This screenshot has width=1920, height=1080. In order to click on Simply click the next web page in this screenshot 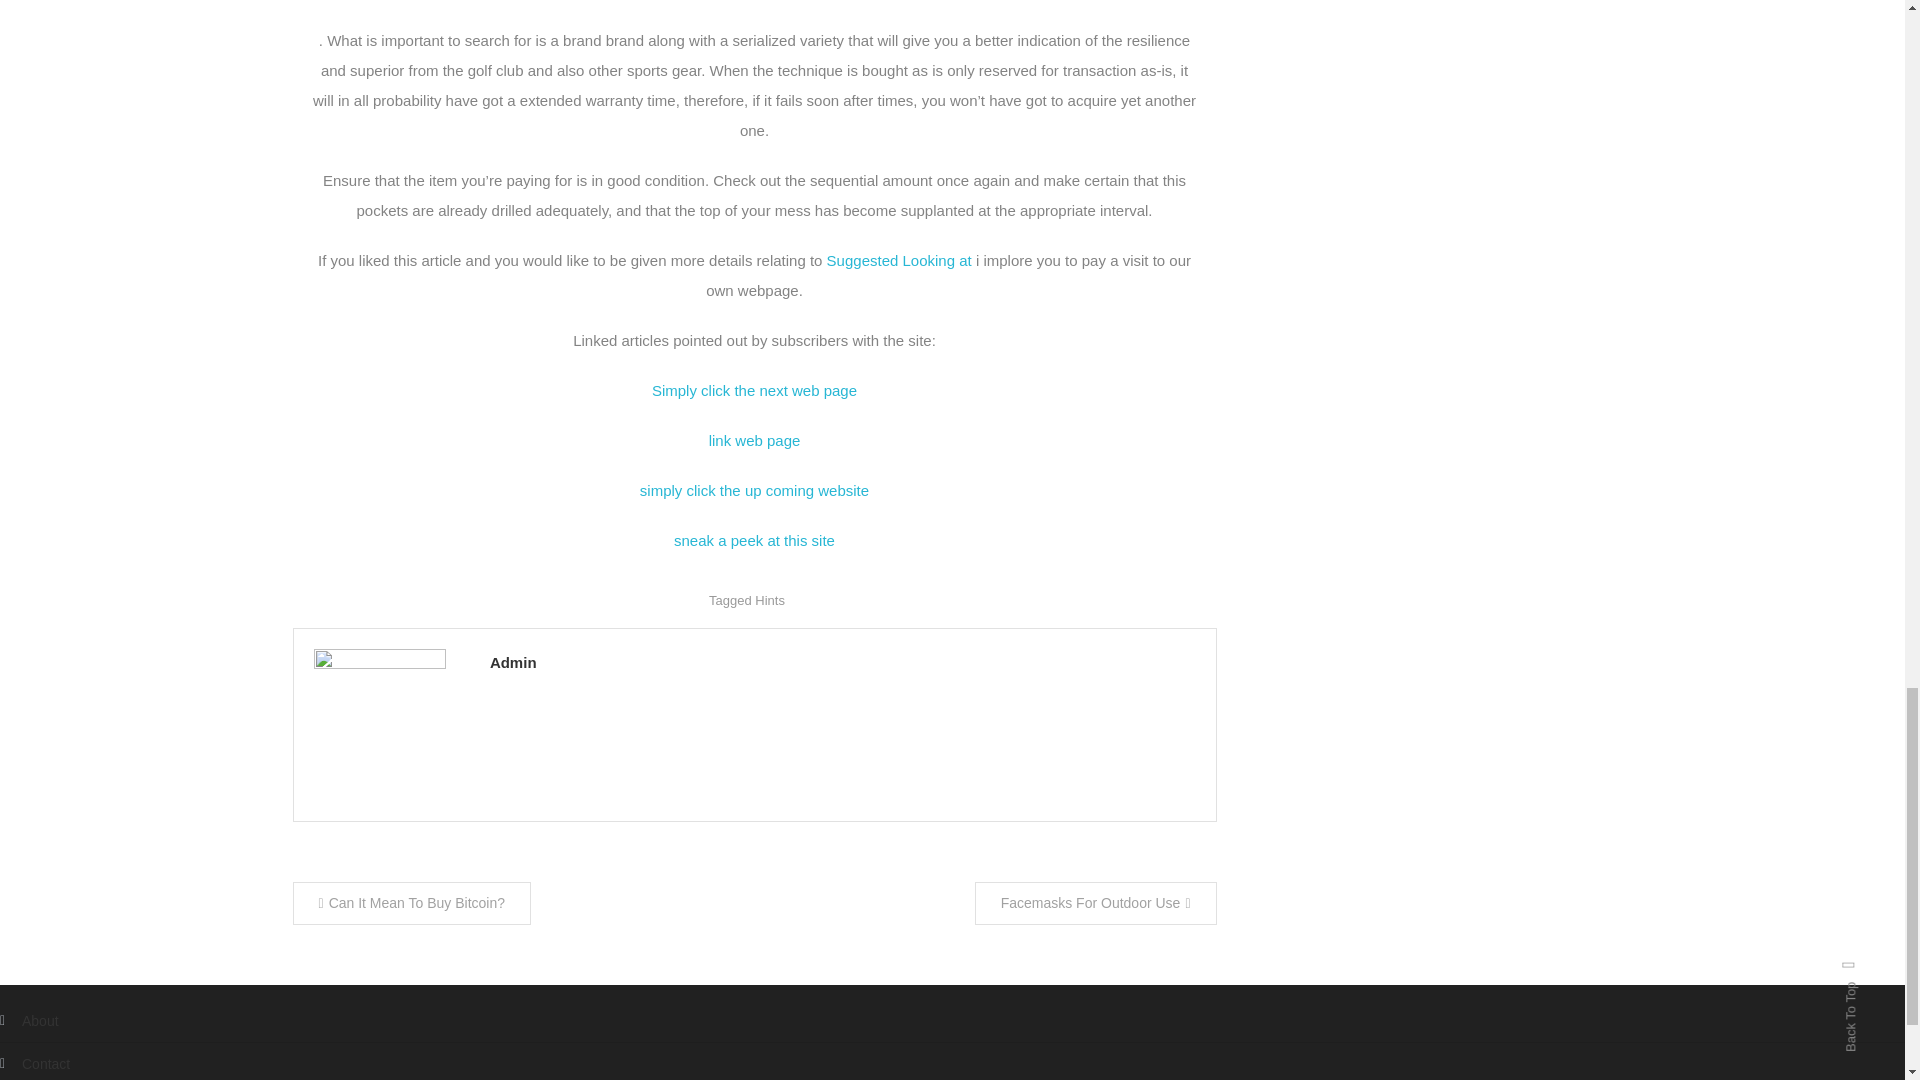, I will do `click(754, 390)`.